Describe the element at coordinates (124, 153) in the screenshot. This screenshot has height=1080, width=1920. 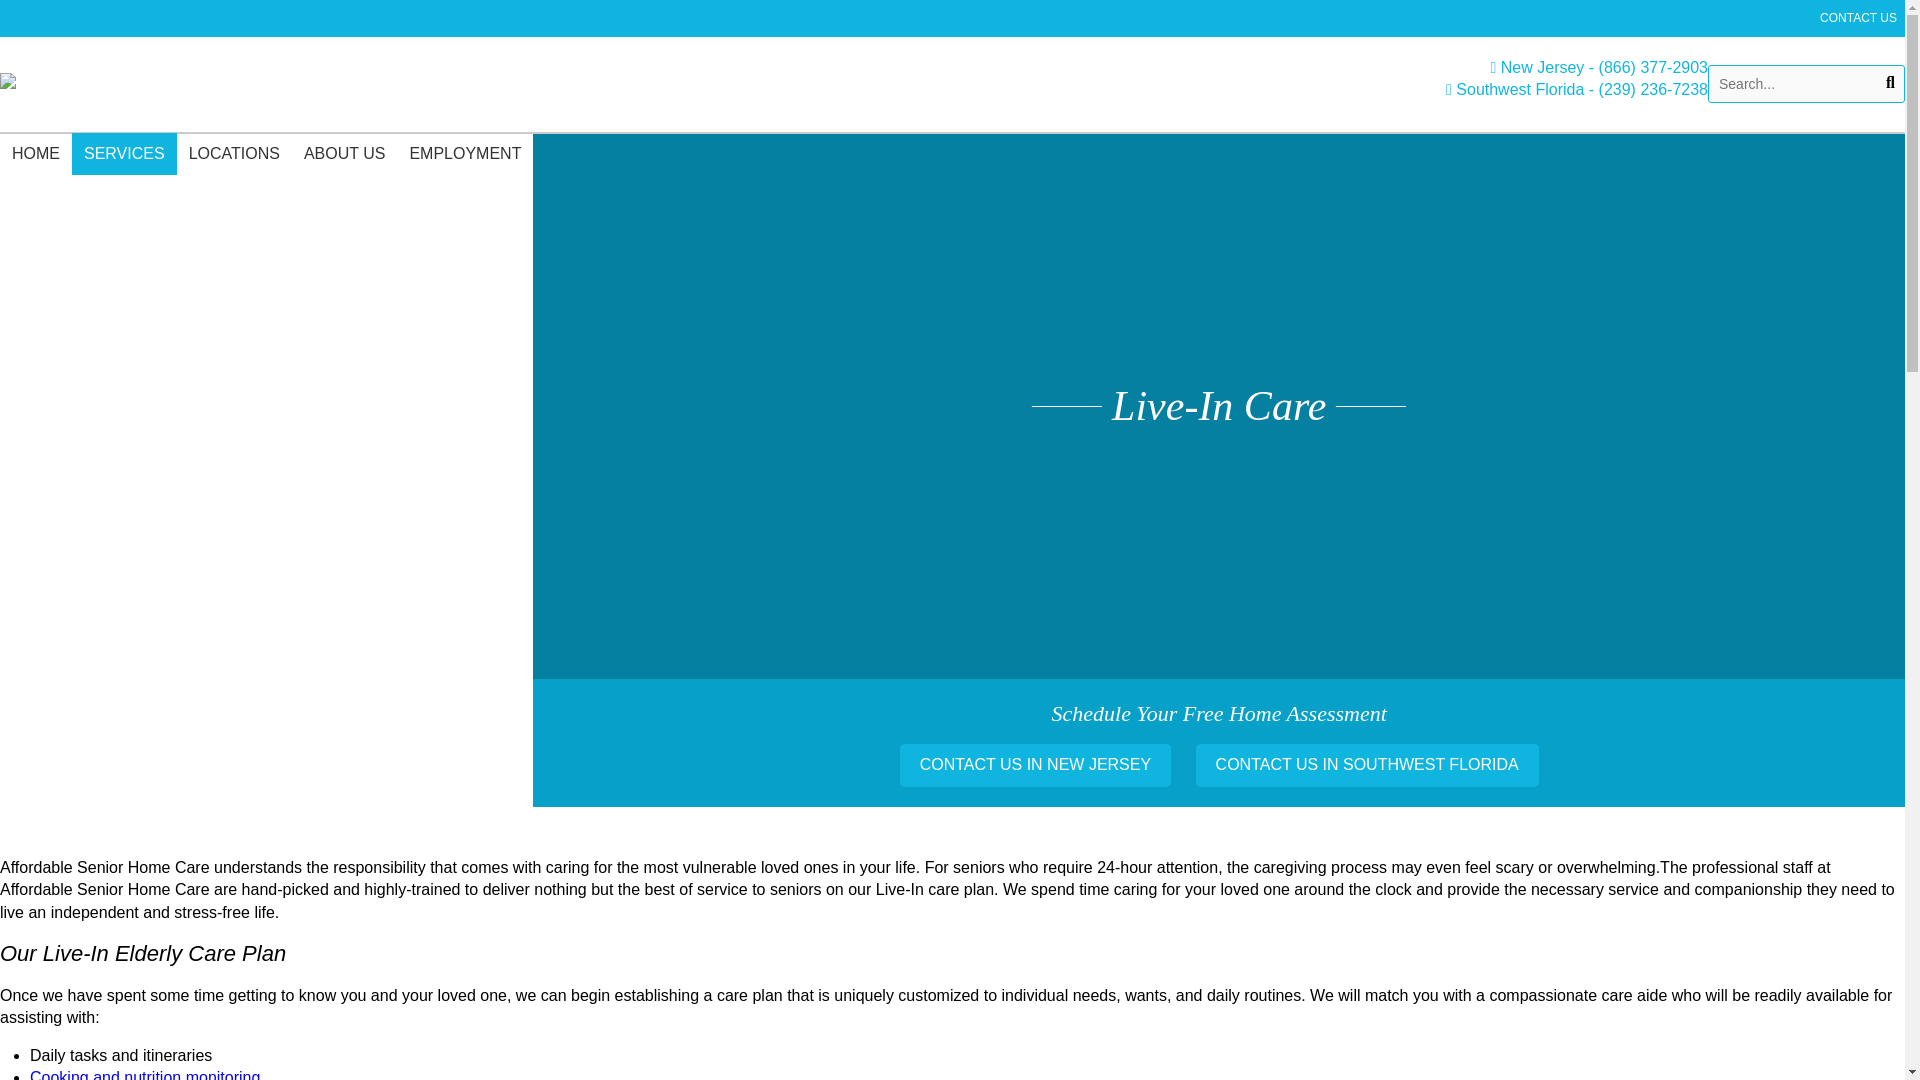
I see `SERVICES` at that location.